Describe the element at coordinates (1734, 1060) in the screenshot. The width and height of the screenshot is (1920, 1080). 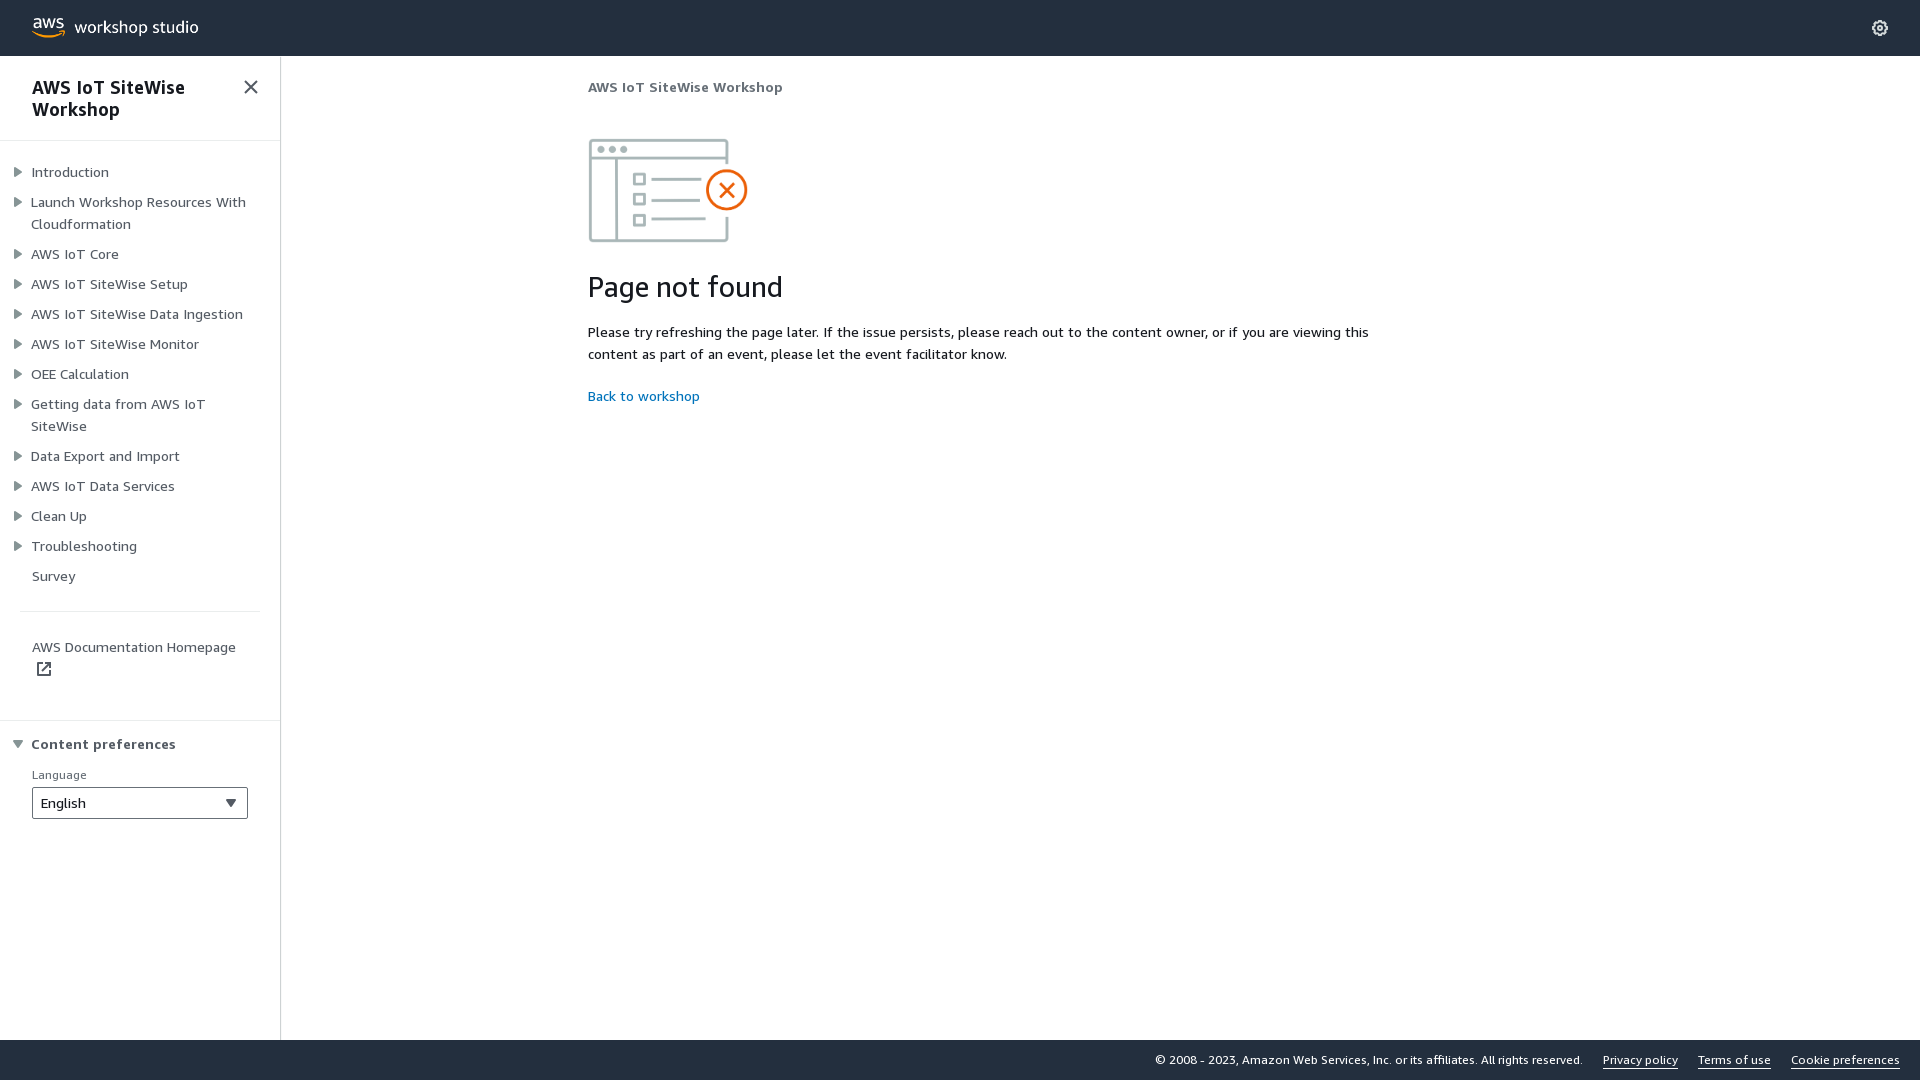
I see `Terms of use` at that location.